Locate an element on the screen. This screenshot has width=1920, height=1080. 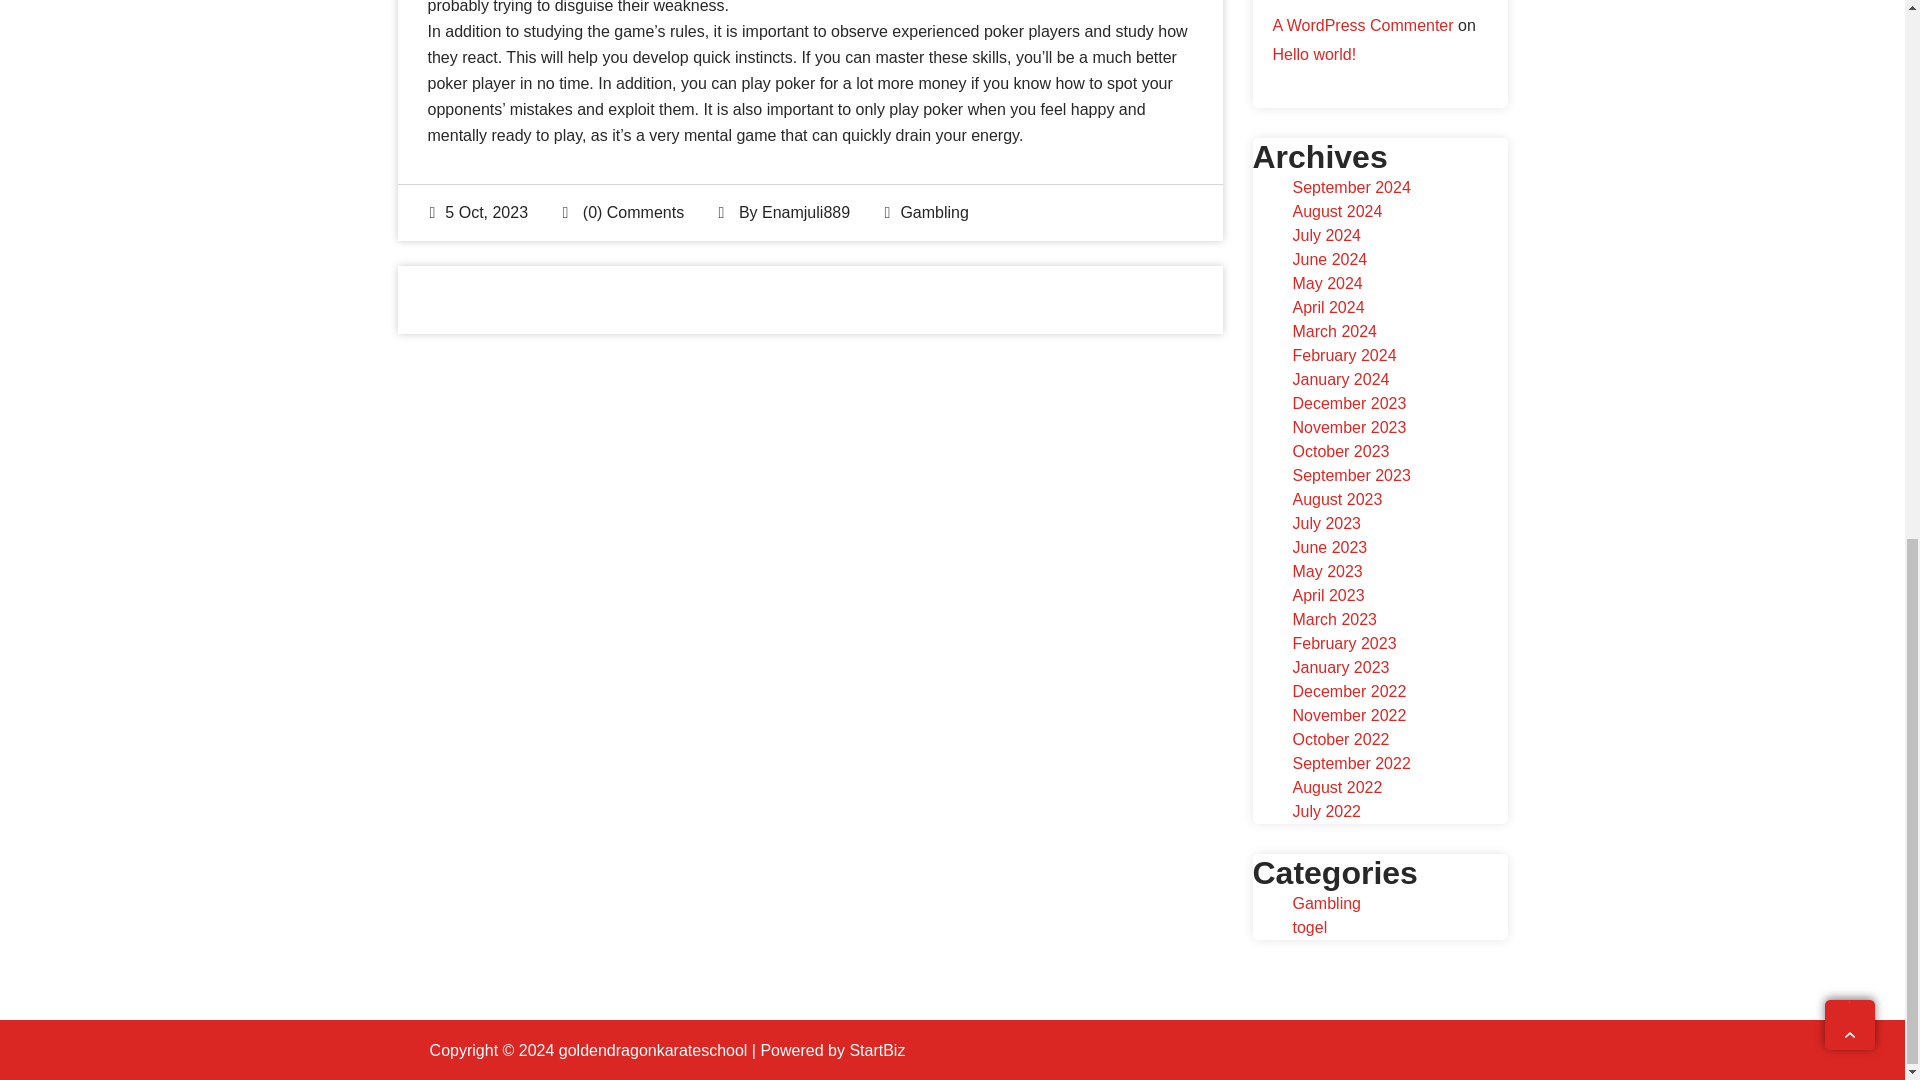
July 2024 is located at coordinates (1326, 235).